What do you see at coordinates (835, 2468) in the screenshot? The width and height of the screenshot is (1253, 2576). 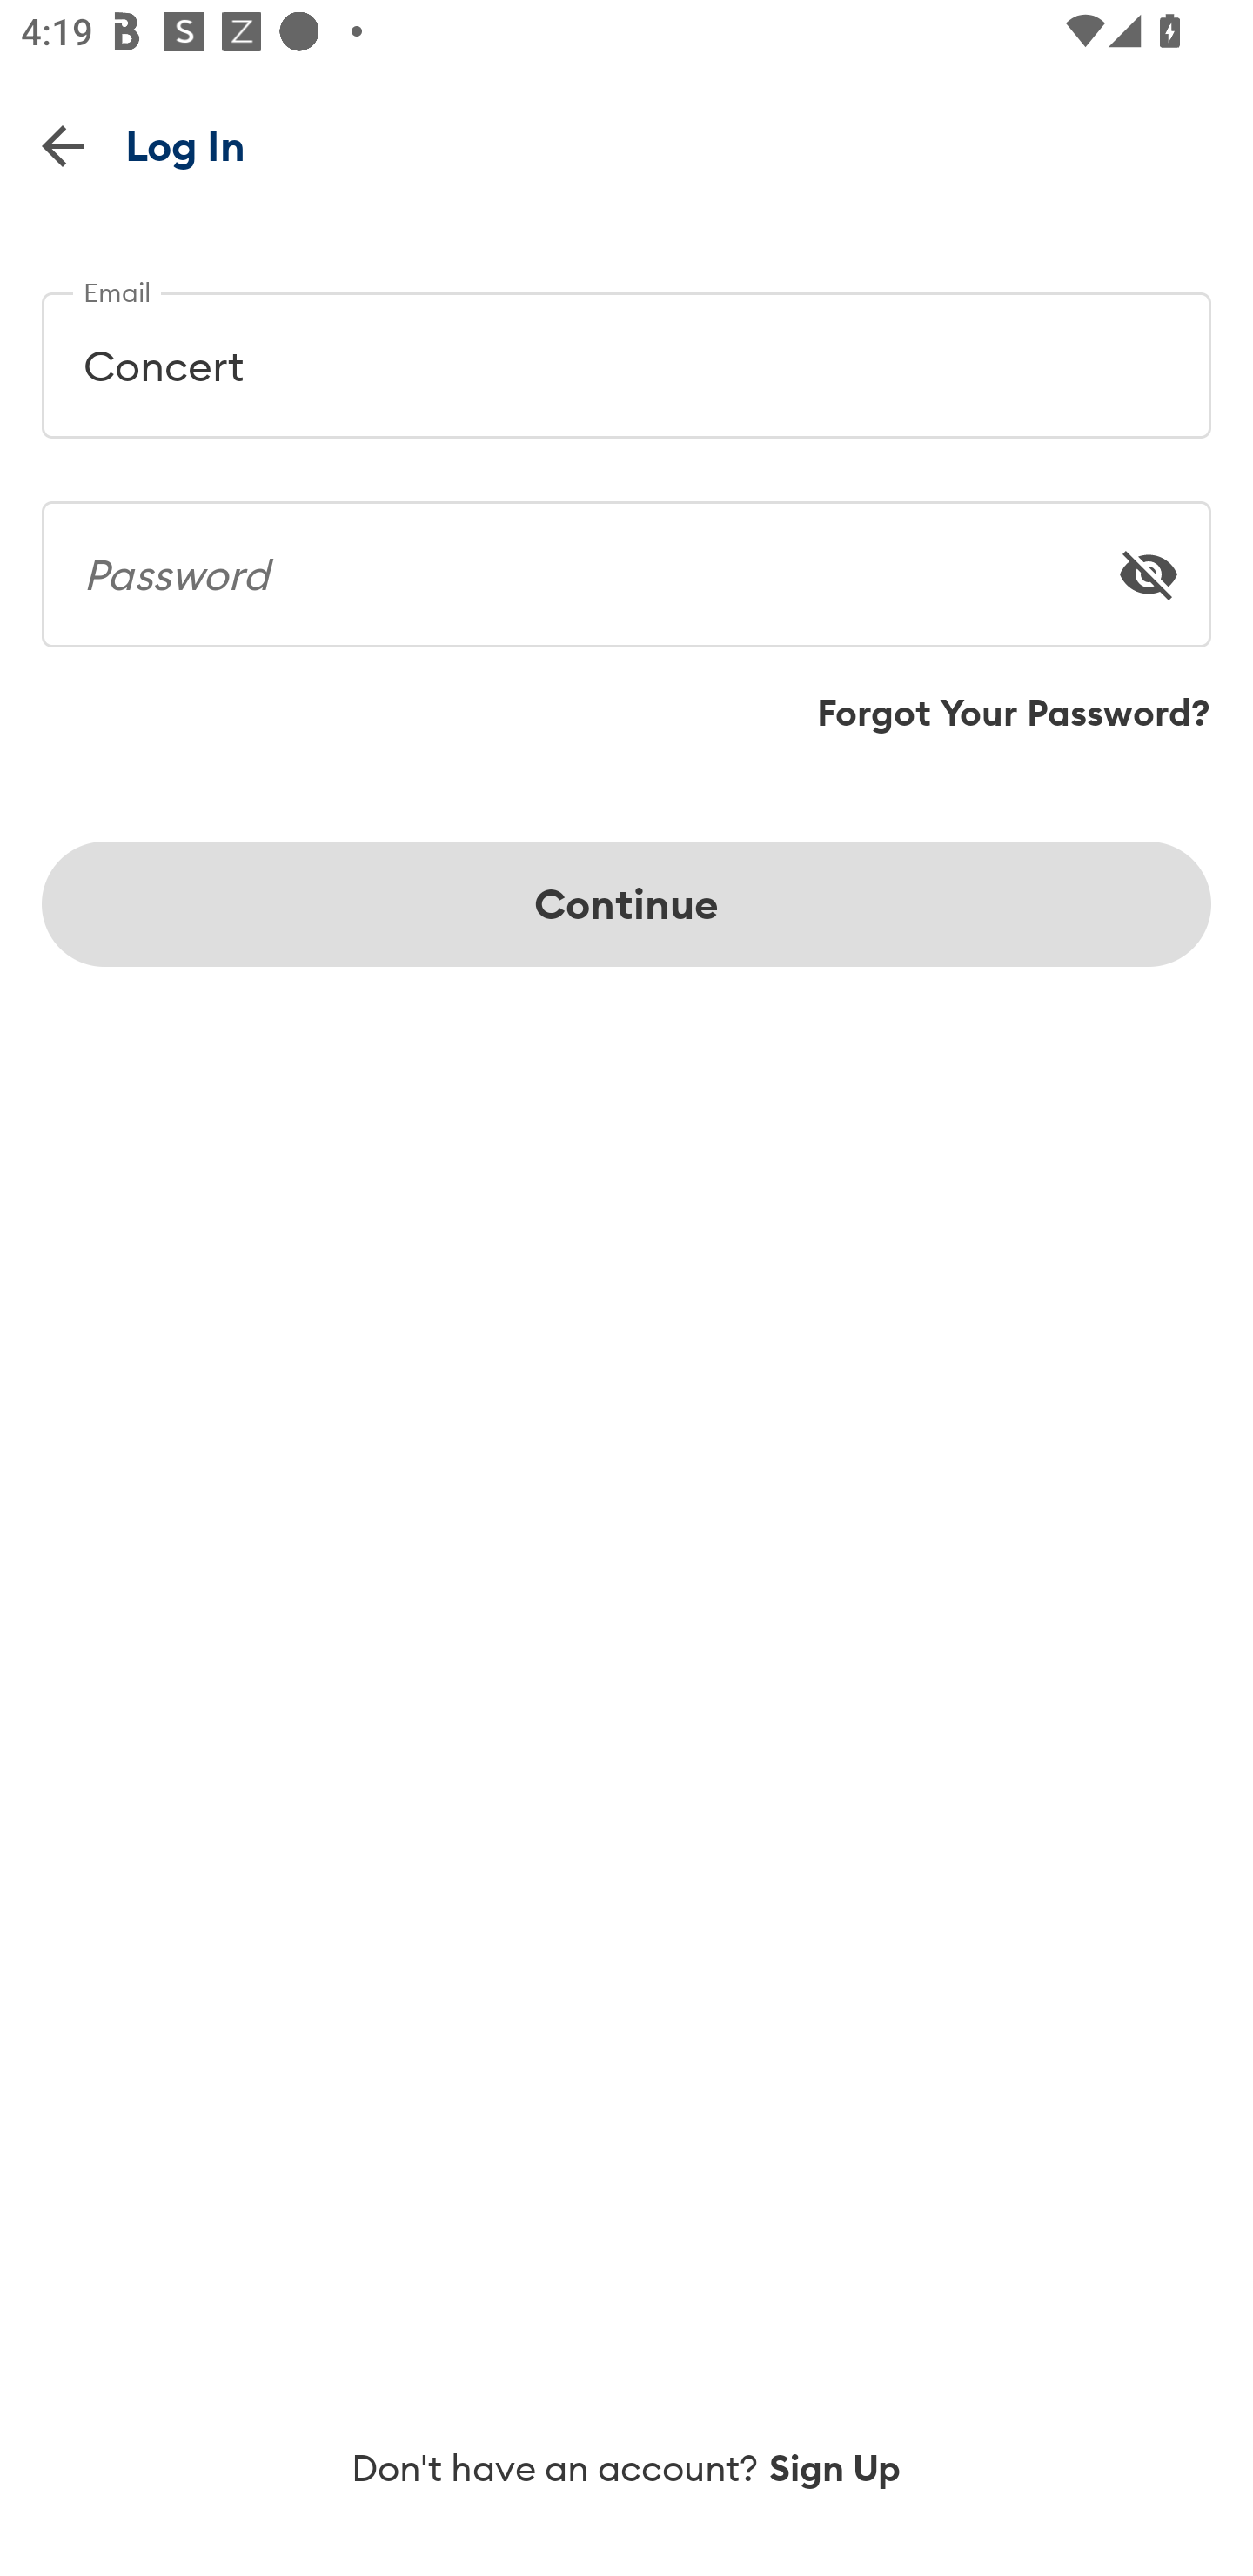 I see `Sign Up` at bounding box center [835, 2468].